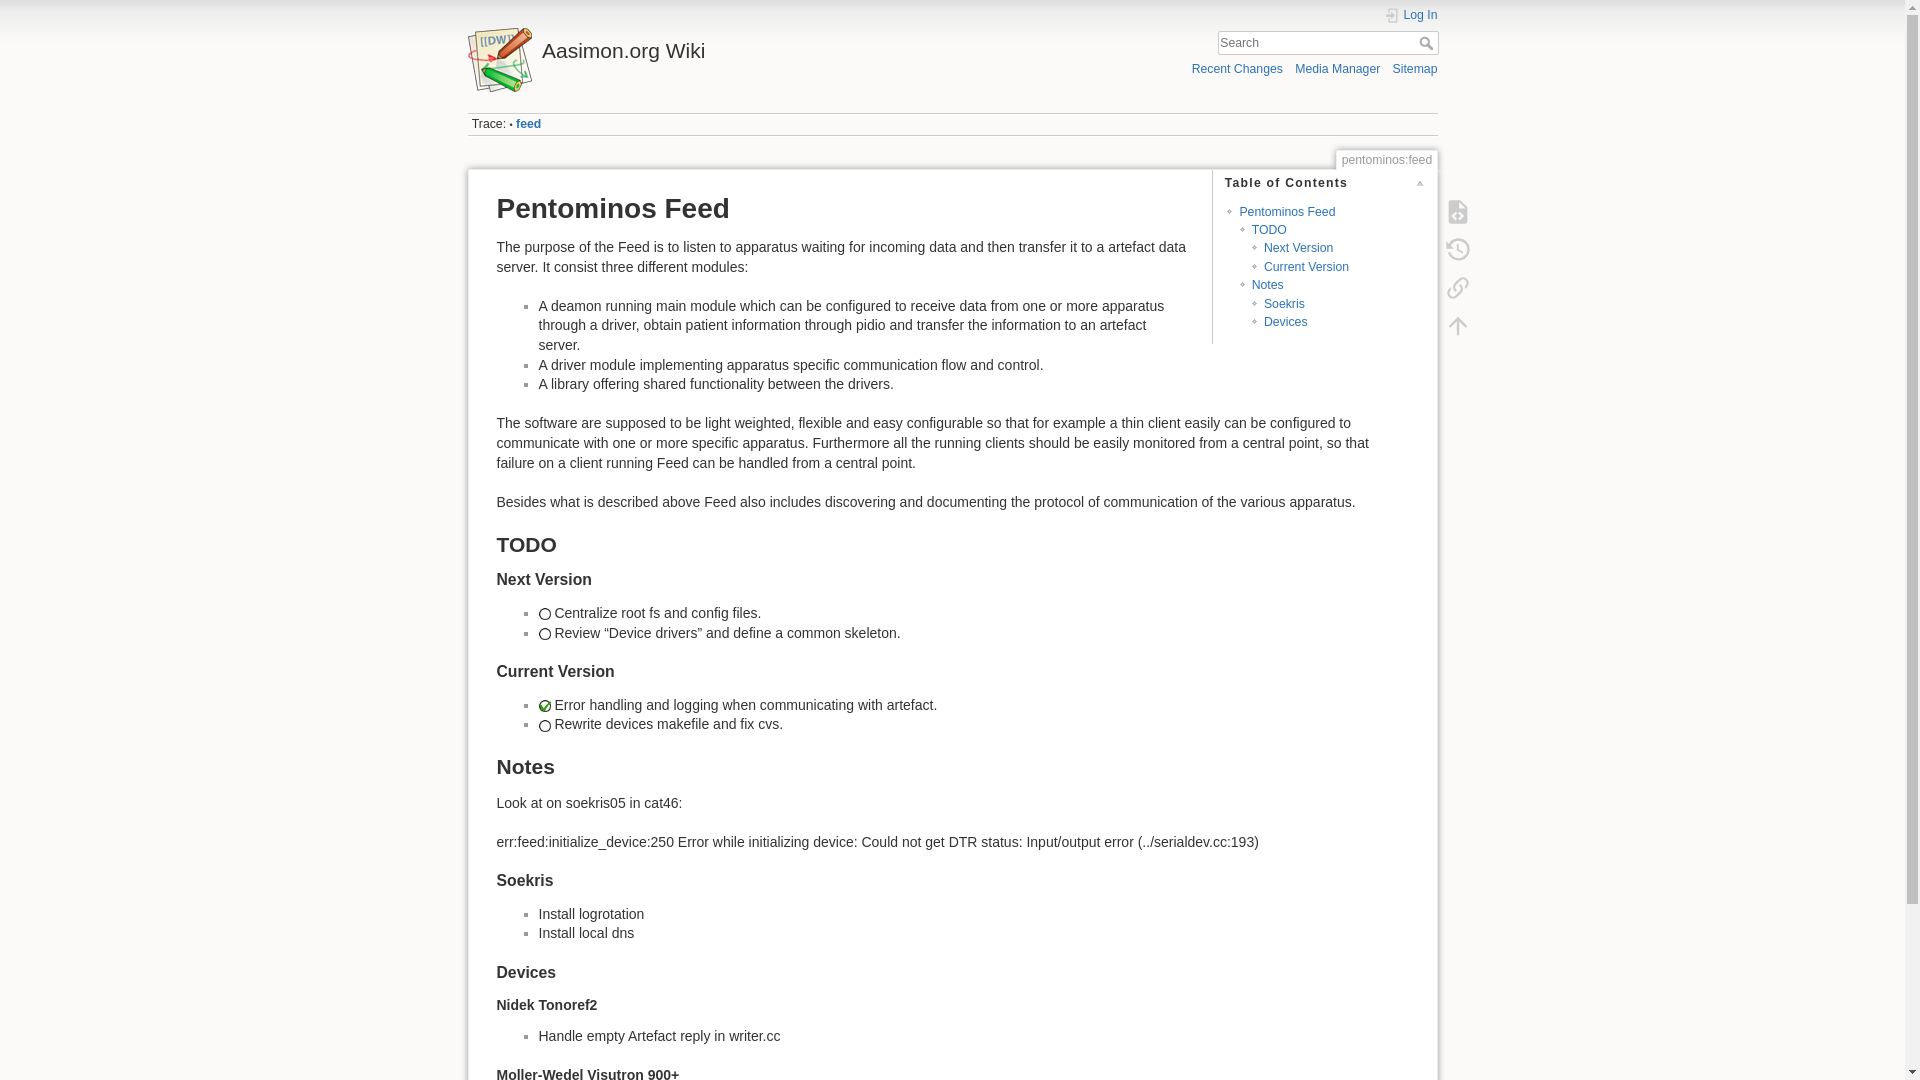 The height and width of the screenshot is (1080, 1920). I want to click on Notes, so click(1268, 284).